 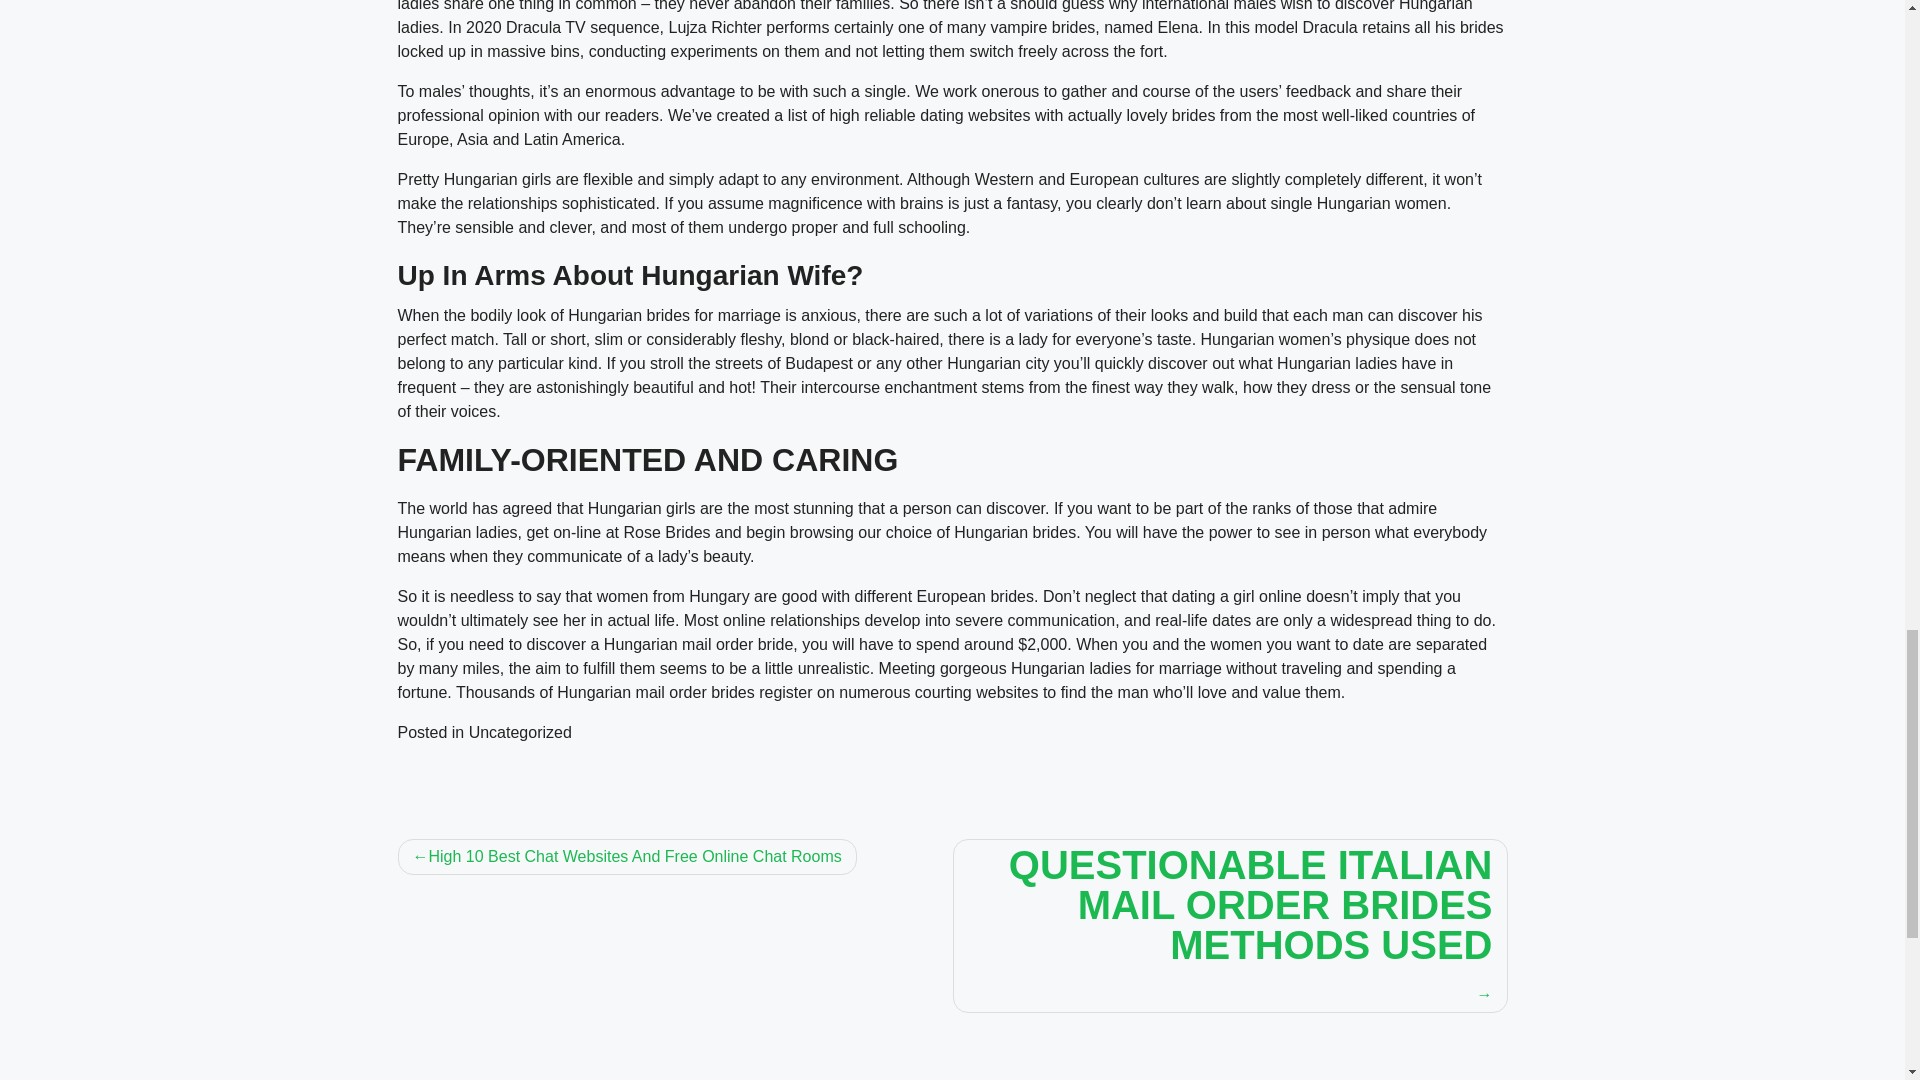 What do you see at coordinates (626, 856) in the screenshot?
I see `High 10 Best Chat Websites And Free Online Chat Rooms` at bounding box center [626, 856].